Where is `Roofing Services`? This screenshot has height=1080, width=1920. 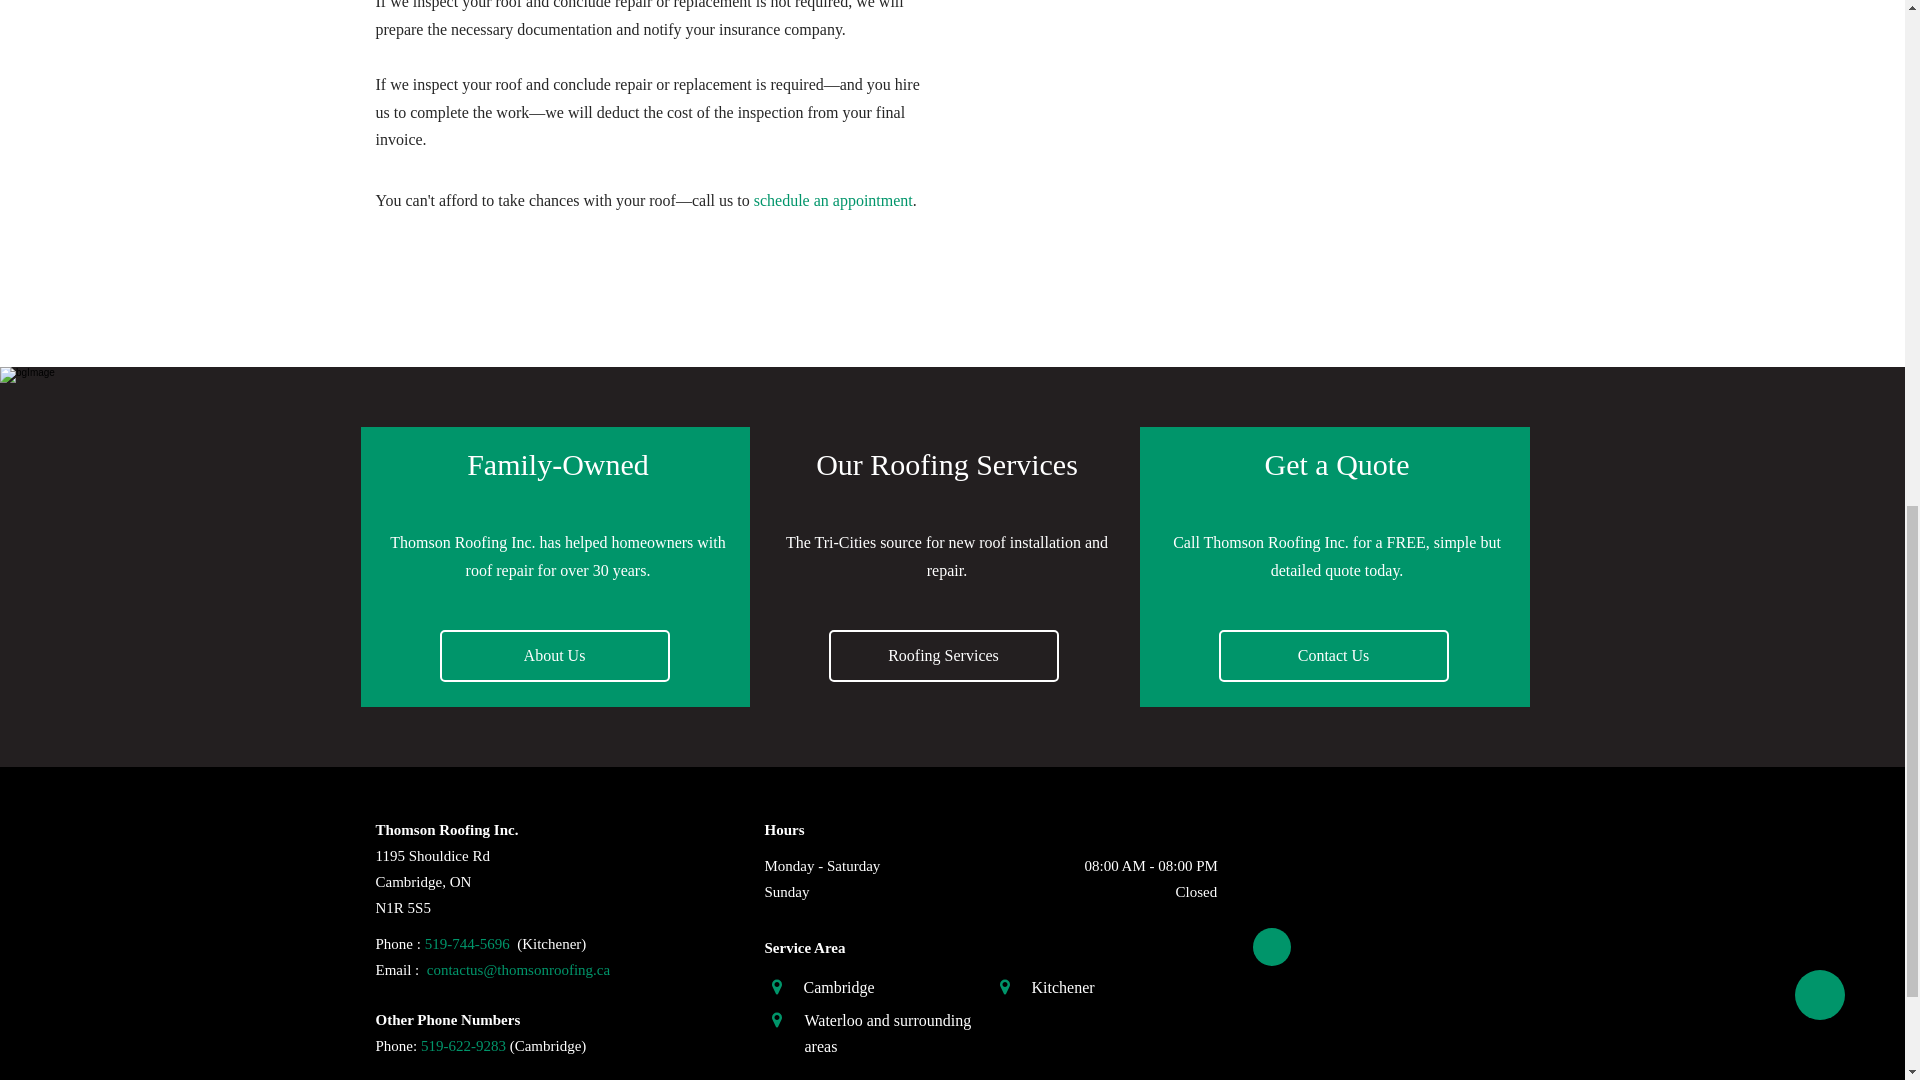
Roofing Services is located at coordinates (942, 655).